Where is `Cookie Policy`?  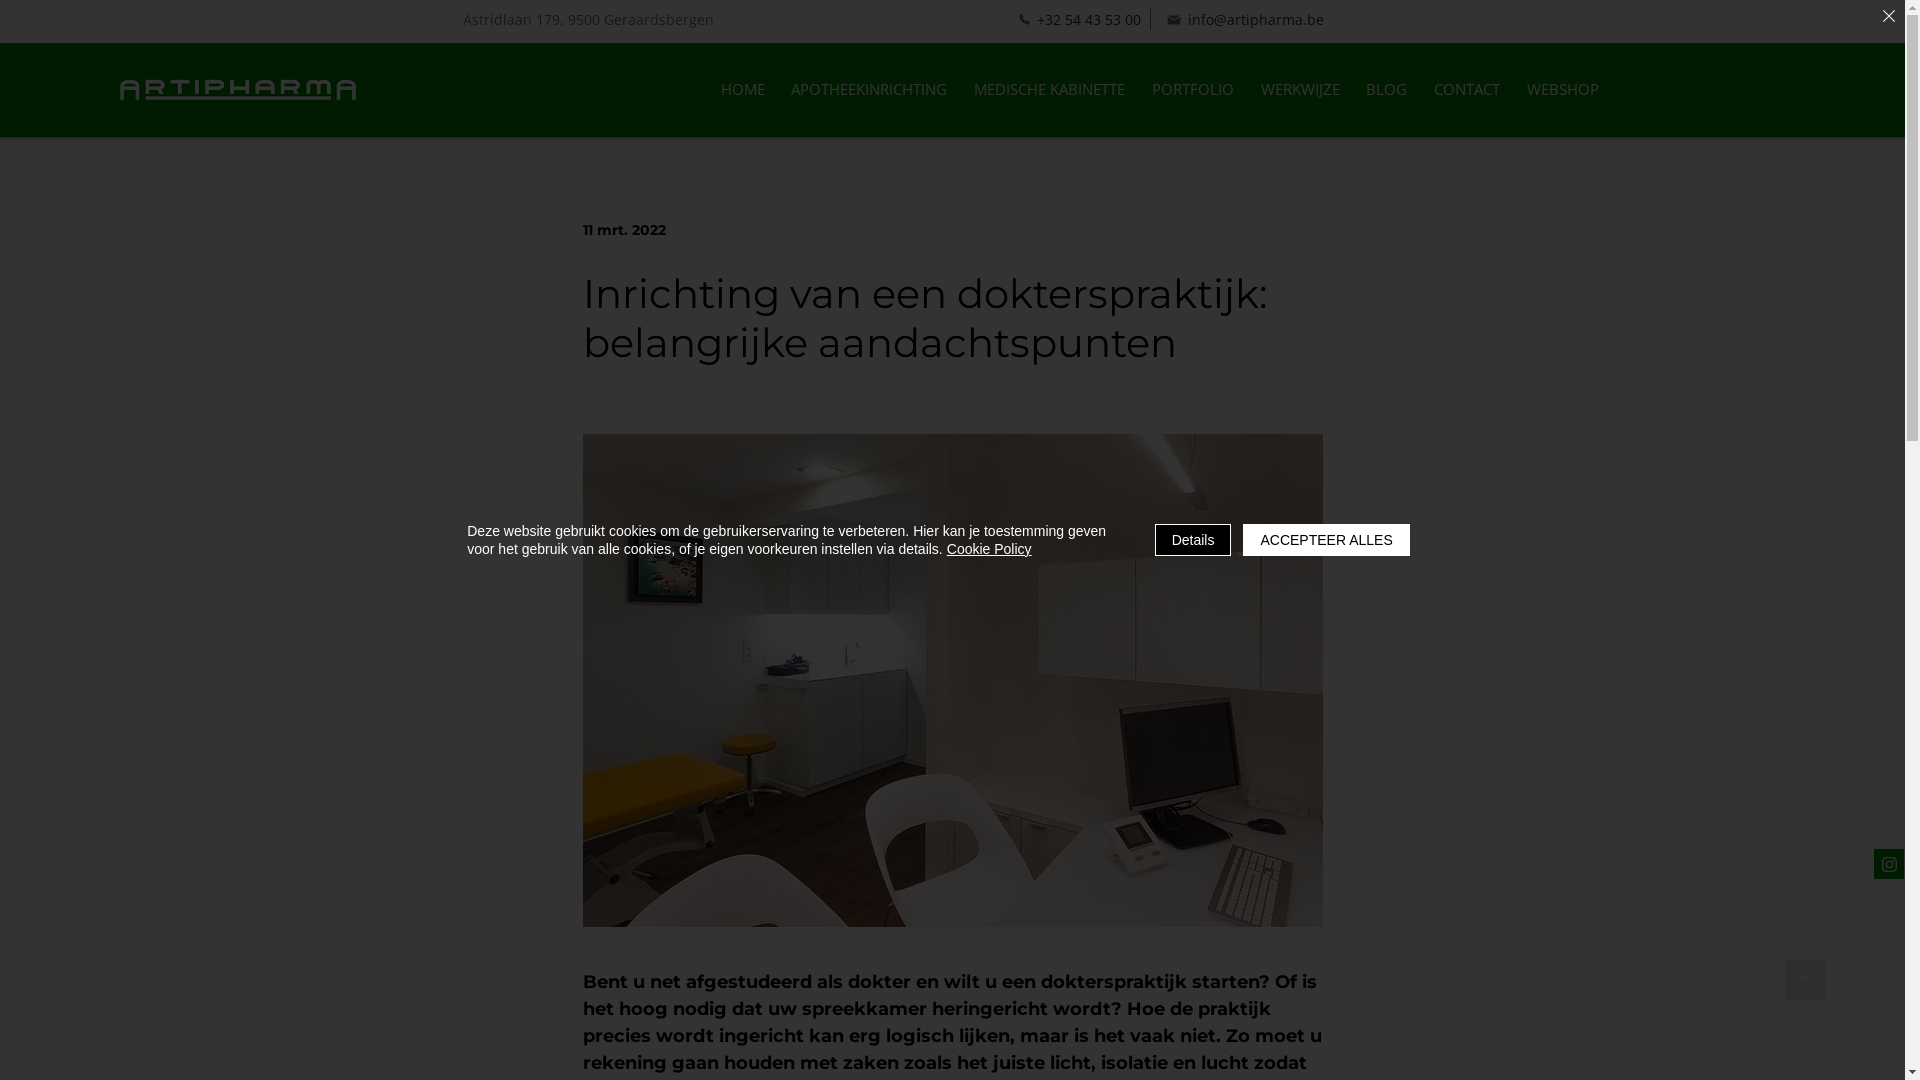 Cookie Policy is located at coordinates (990, 549).